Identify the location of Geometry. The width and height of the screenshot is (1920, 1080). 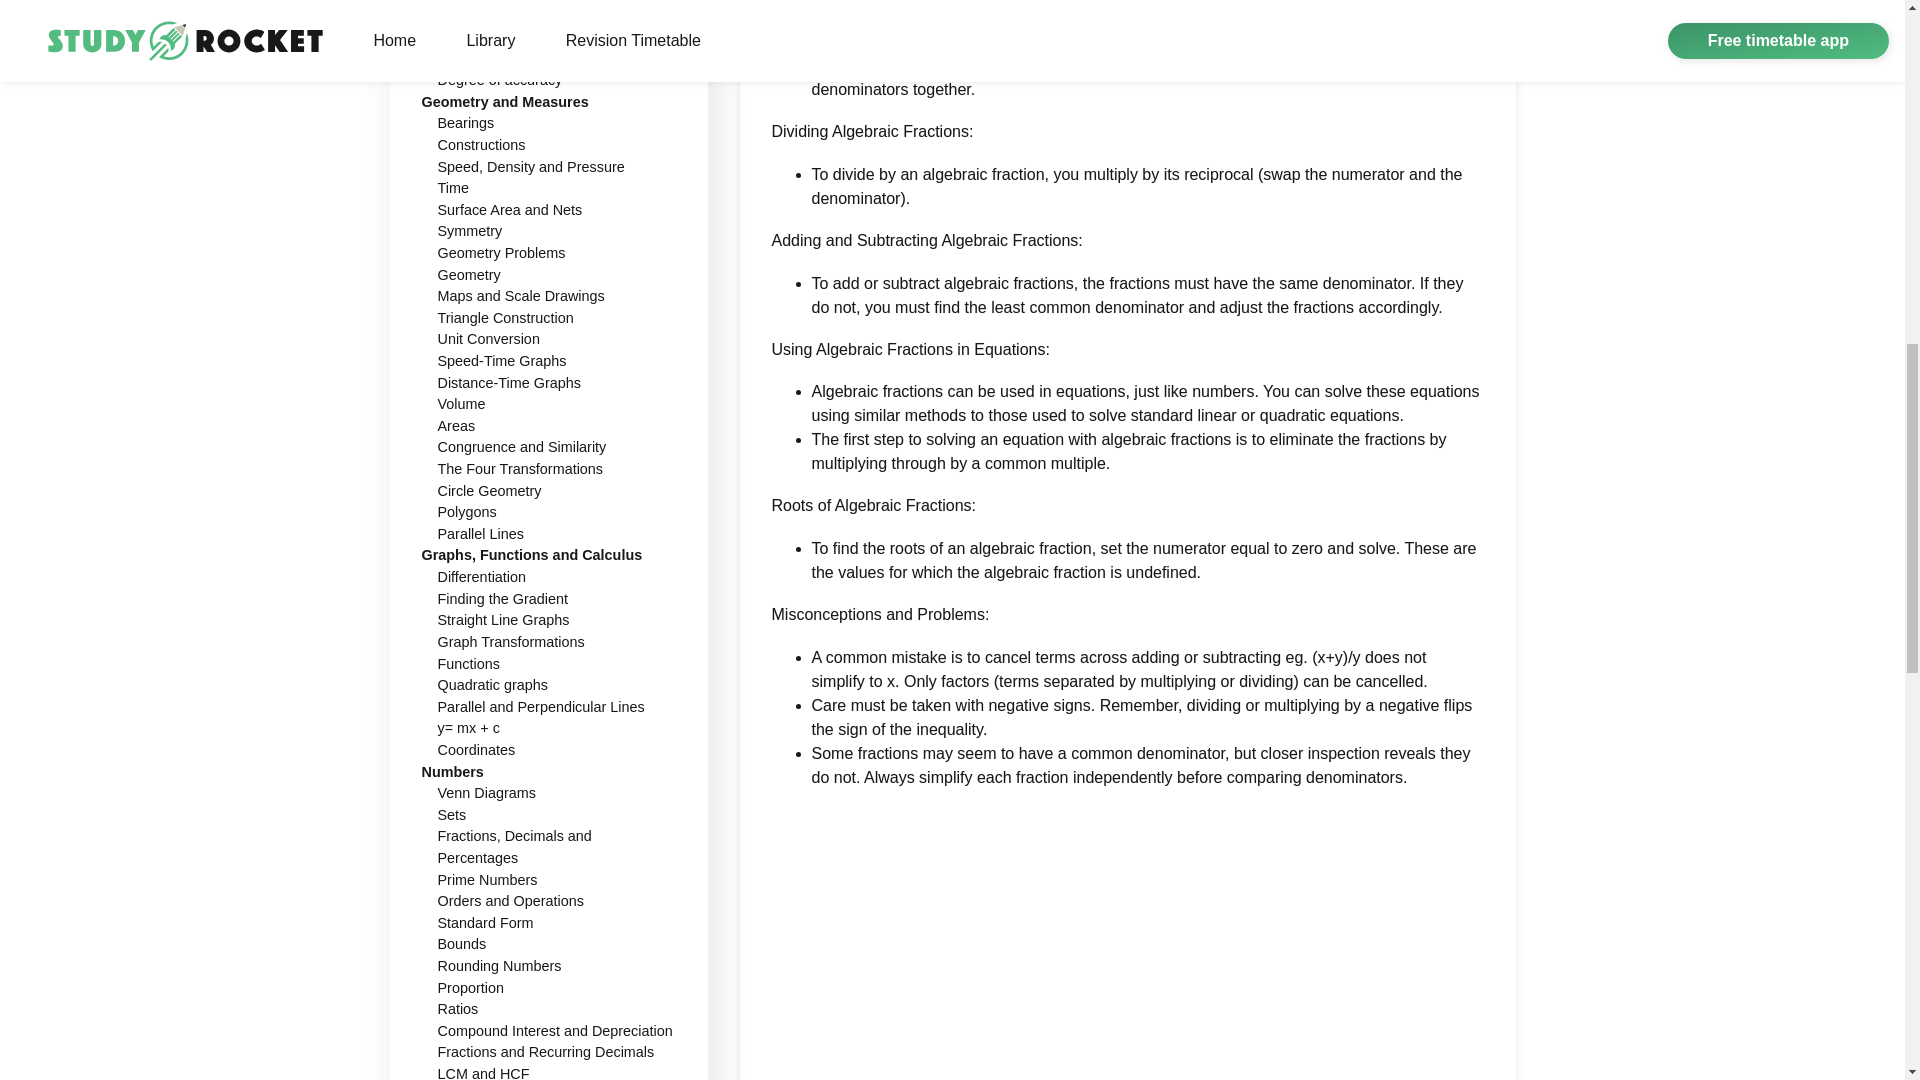
(469, 274).